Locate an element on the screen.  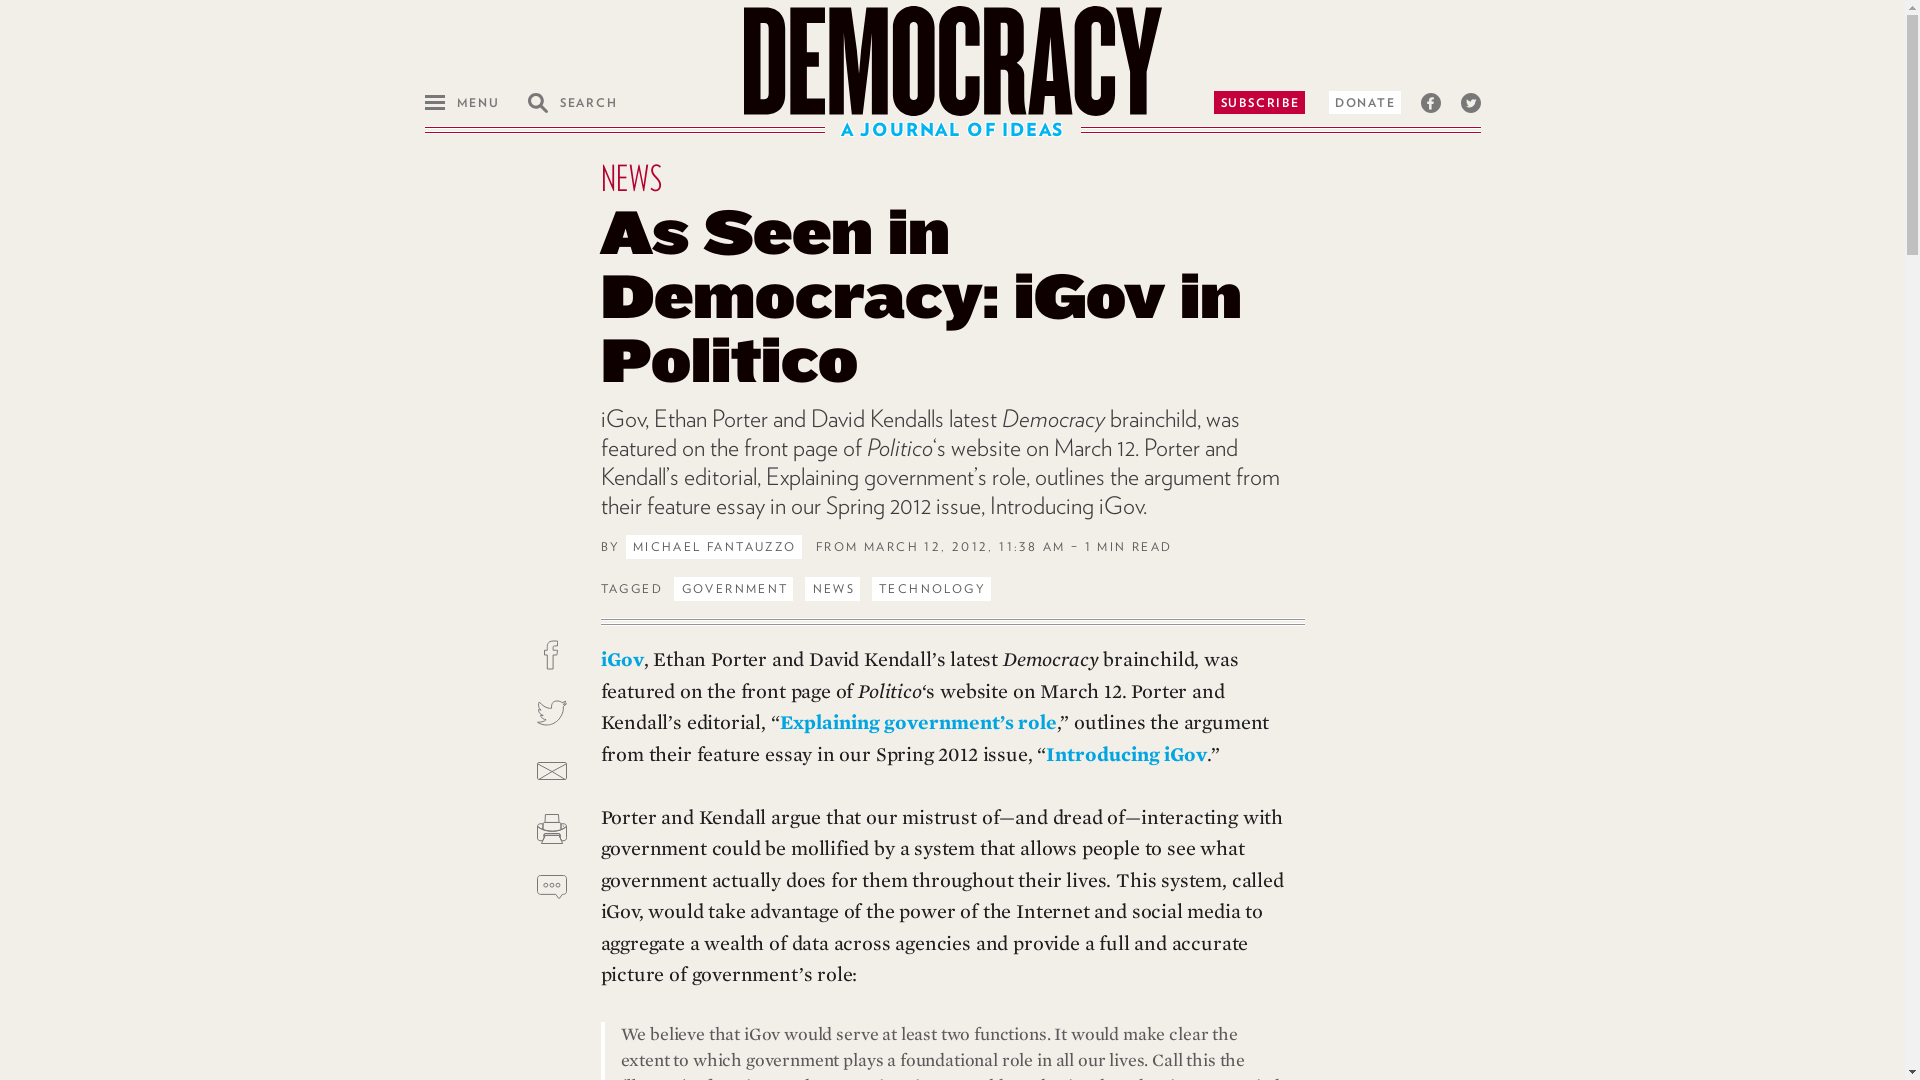
Introducing iGov is located at coordinates (1126, 756).